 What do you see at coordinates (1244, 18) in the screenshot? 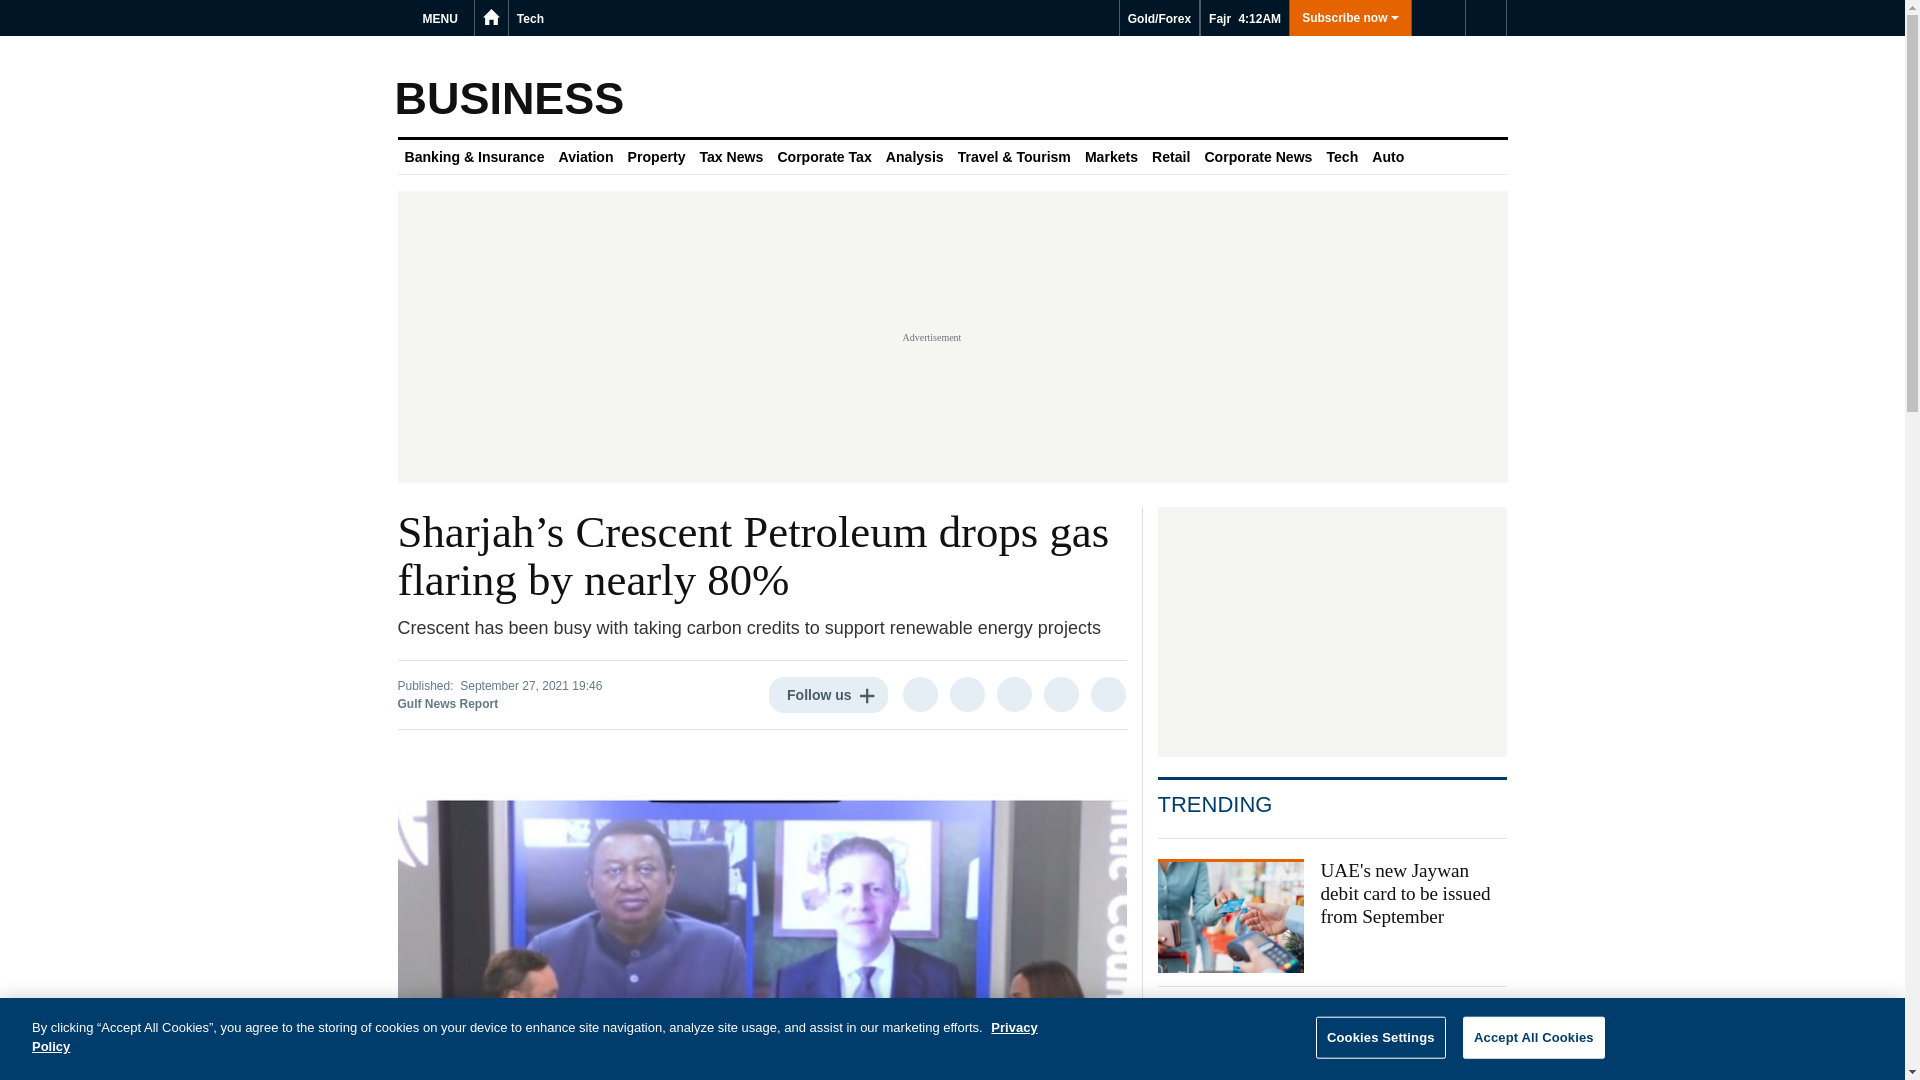
I see `Fajr 4:12AM` at bounding box center [1244, 18].